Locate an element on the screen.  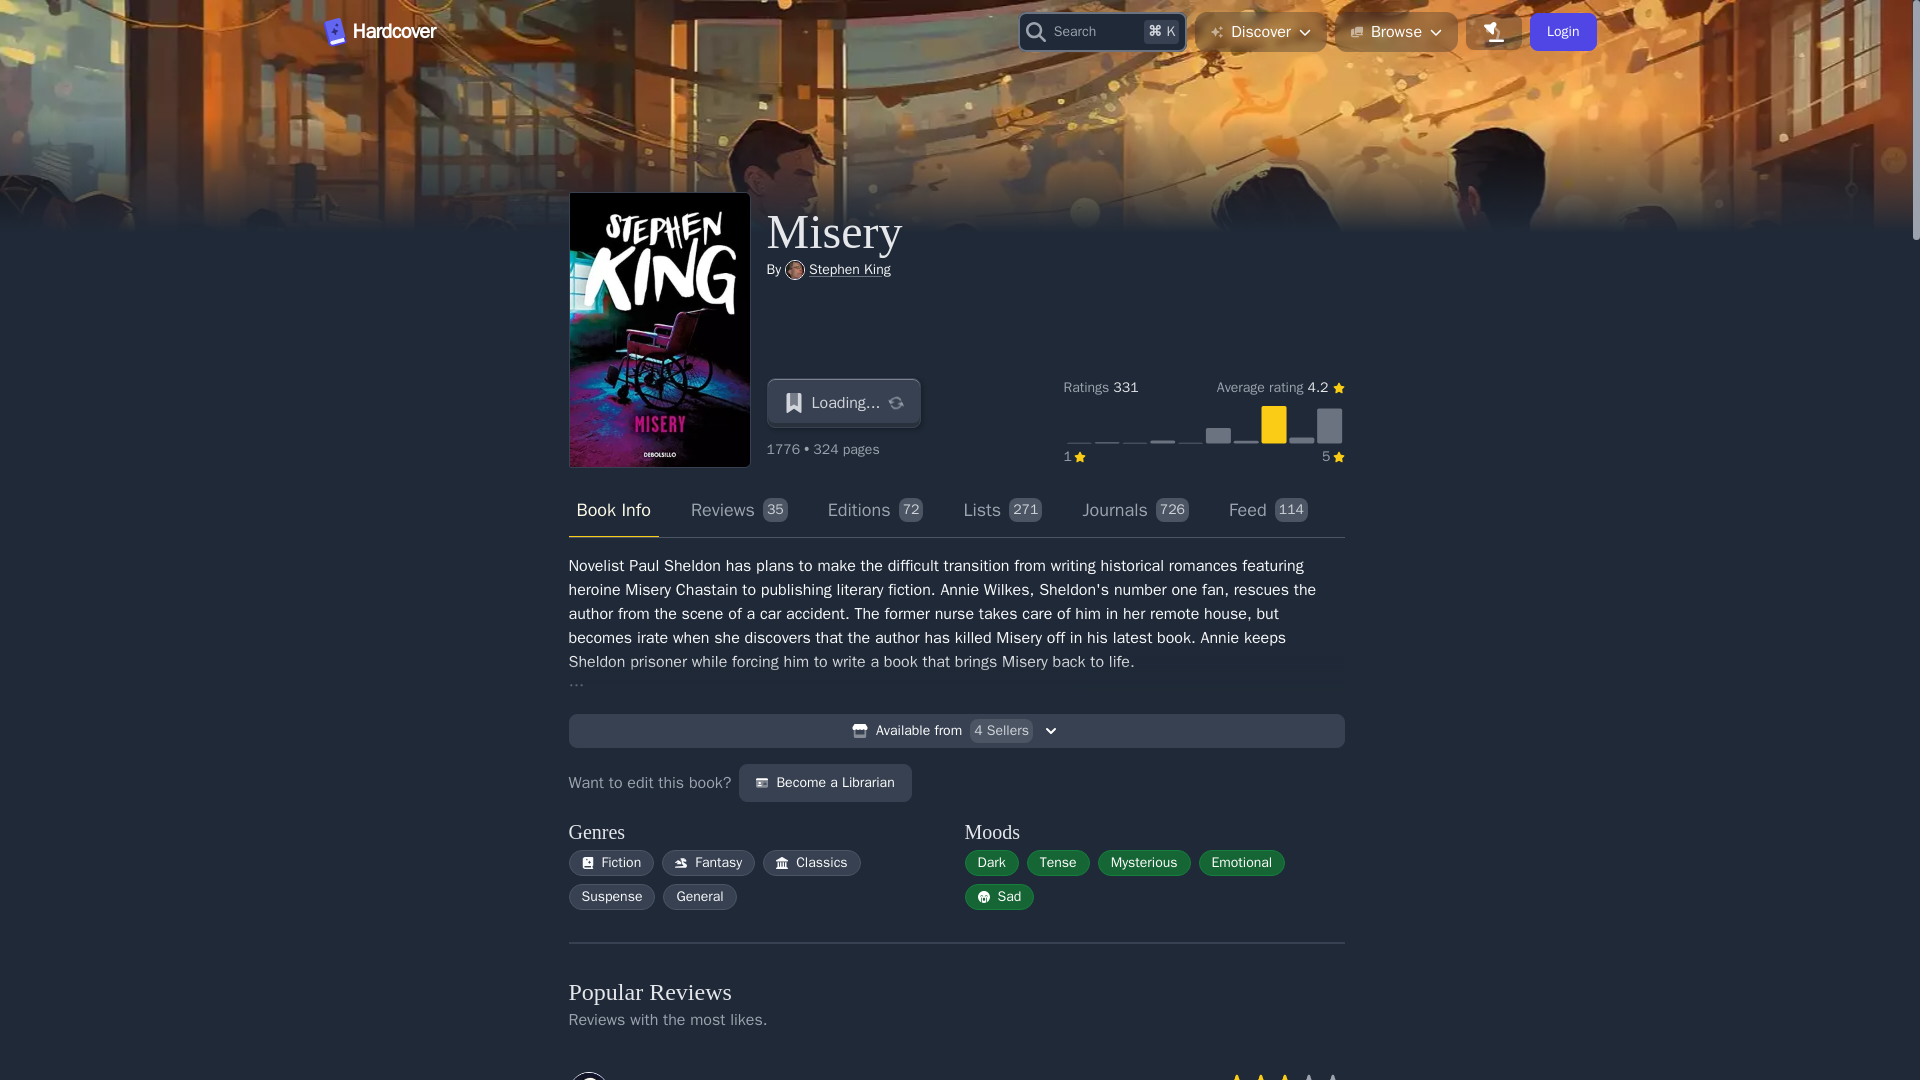
Login is located at coordinates (844, 402).